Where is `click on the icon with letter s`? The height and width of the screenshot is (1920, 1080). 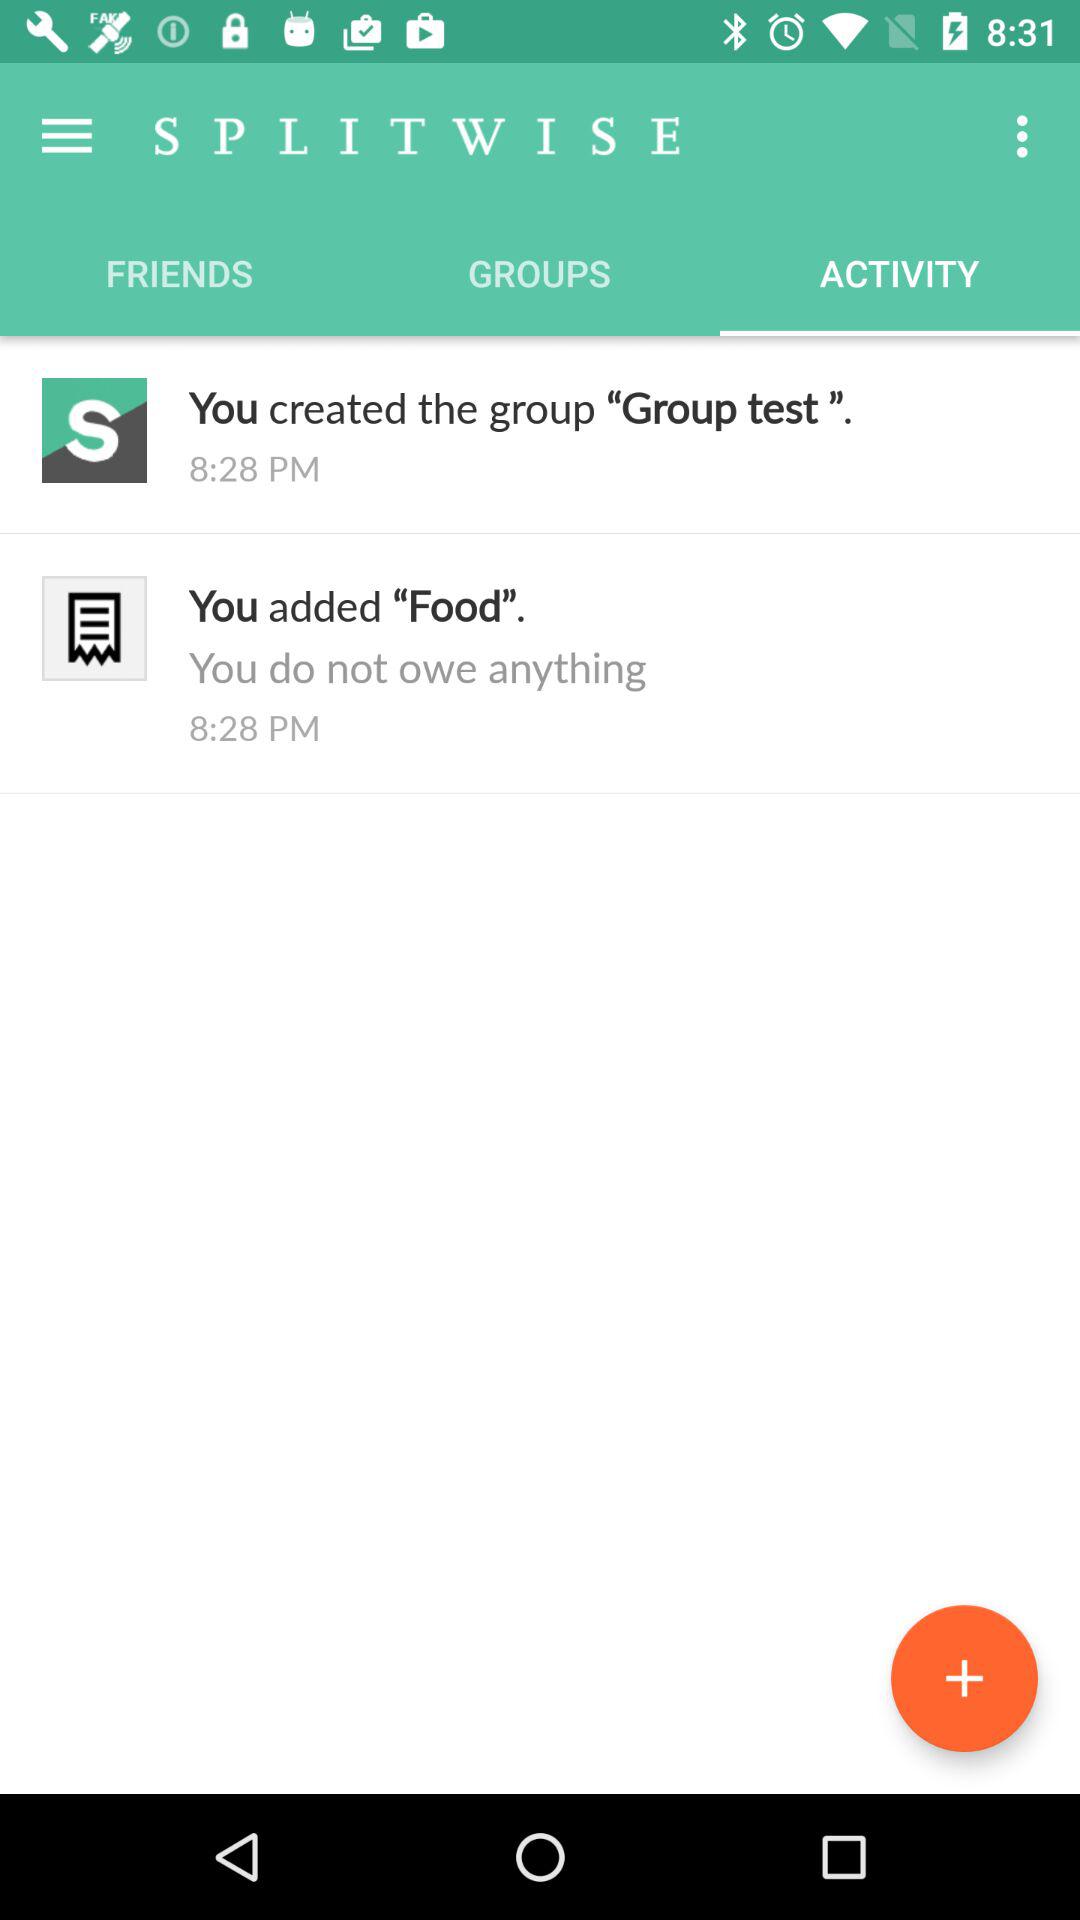 click on the icon with letter s is located at coordinates (94, 430).